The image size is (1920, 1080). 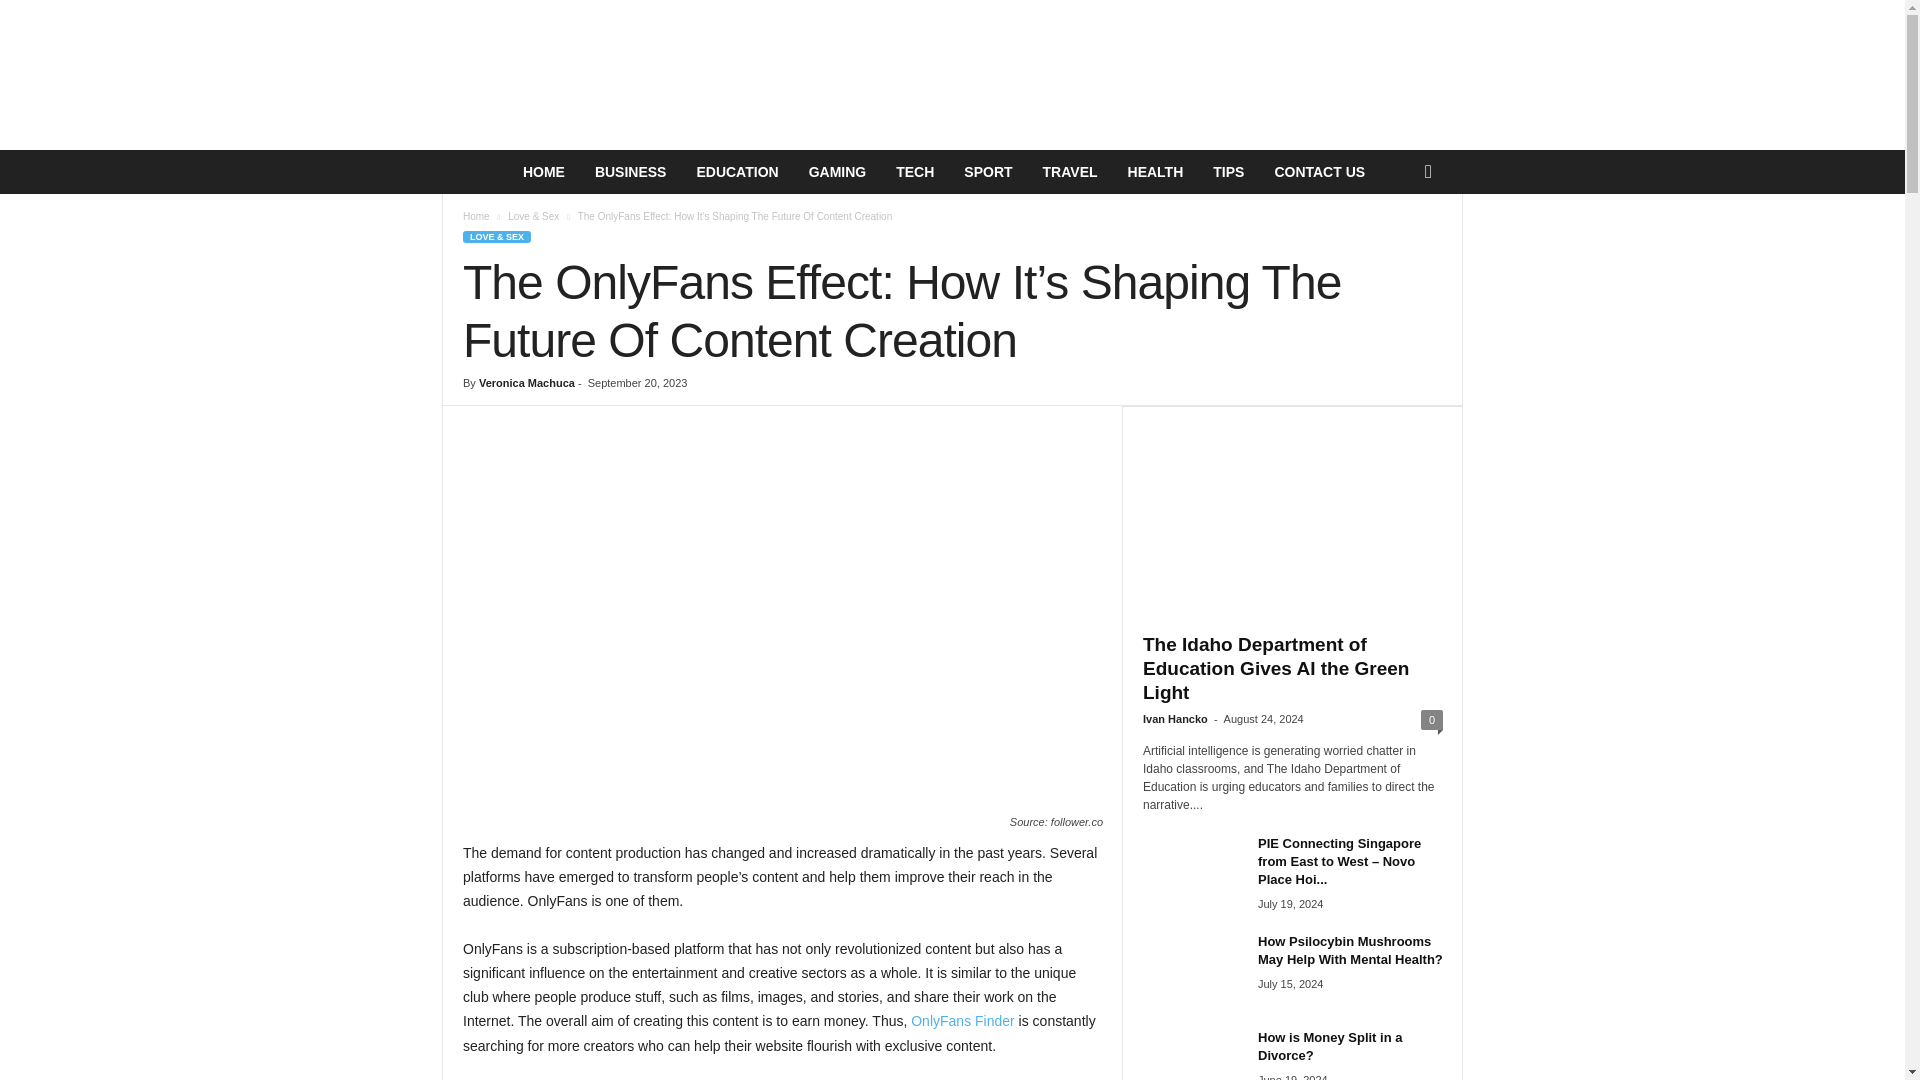 I want to click on EDUCATION, so click(x=736, y=172).